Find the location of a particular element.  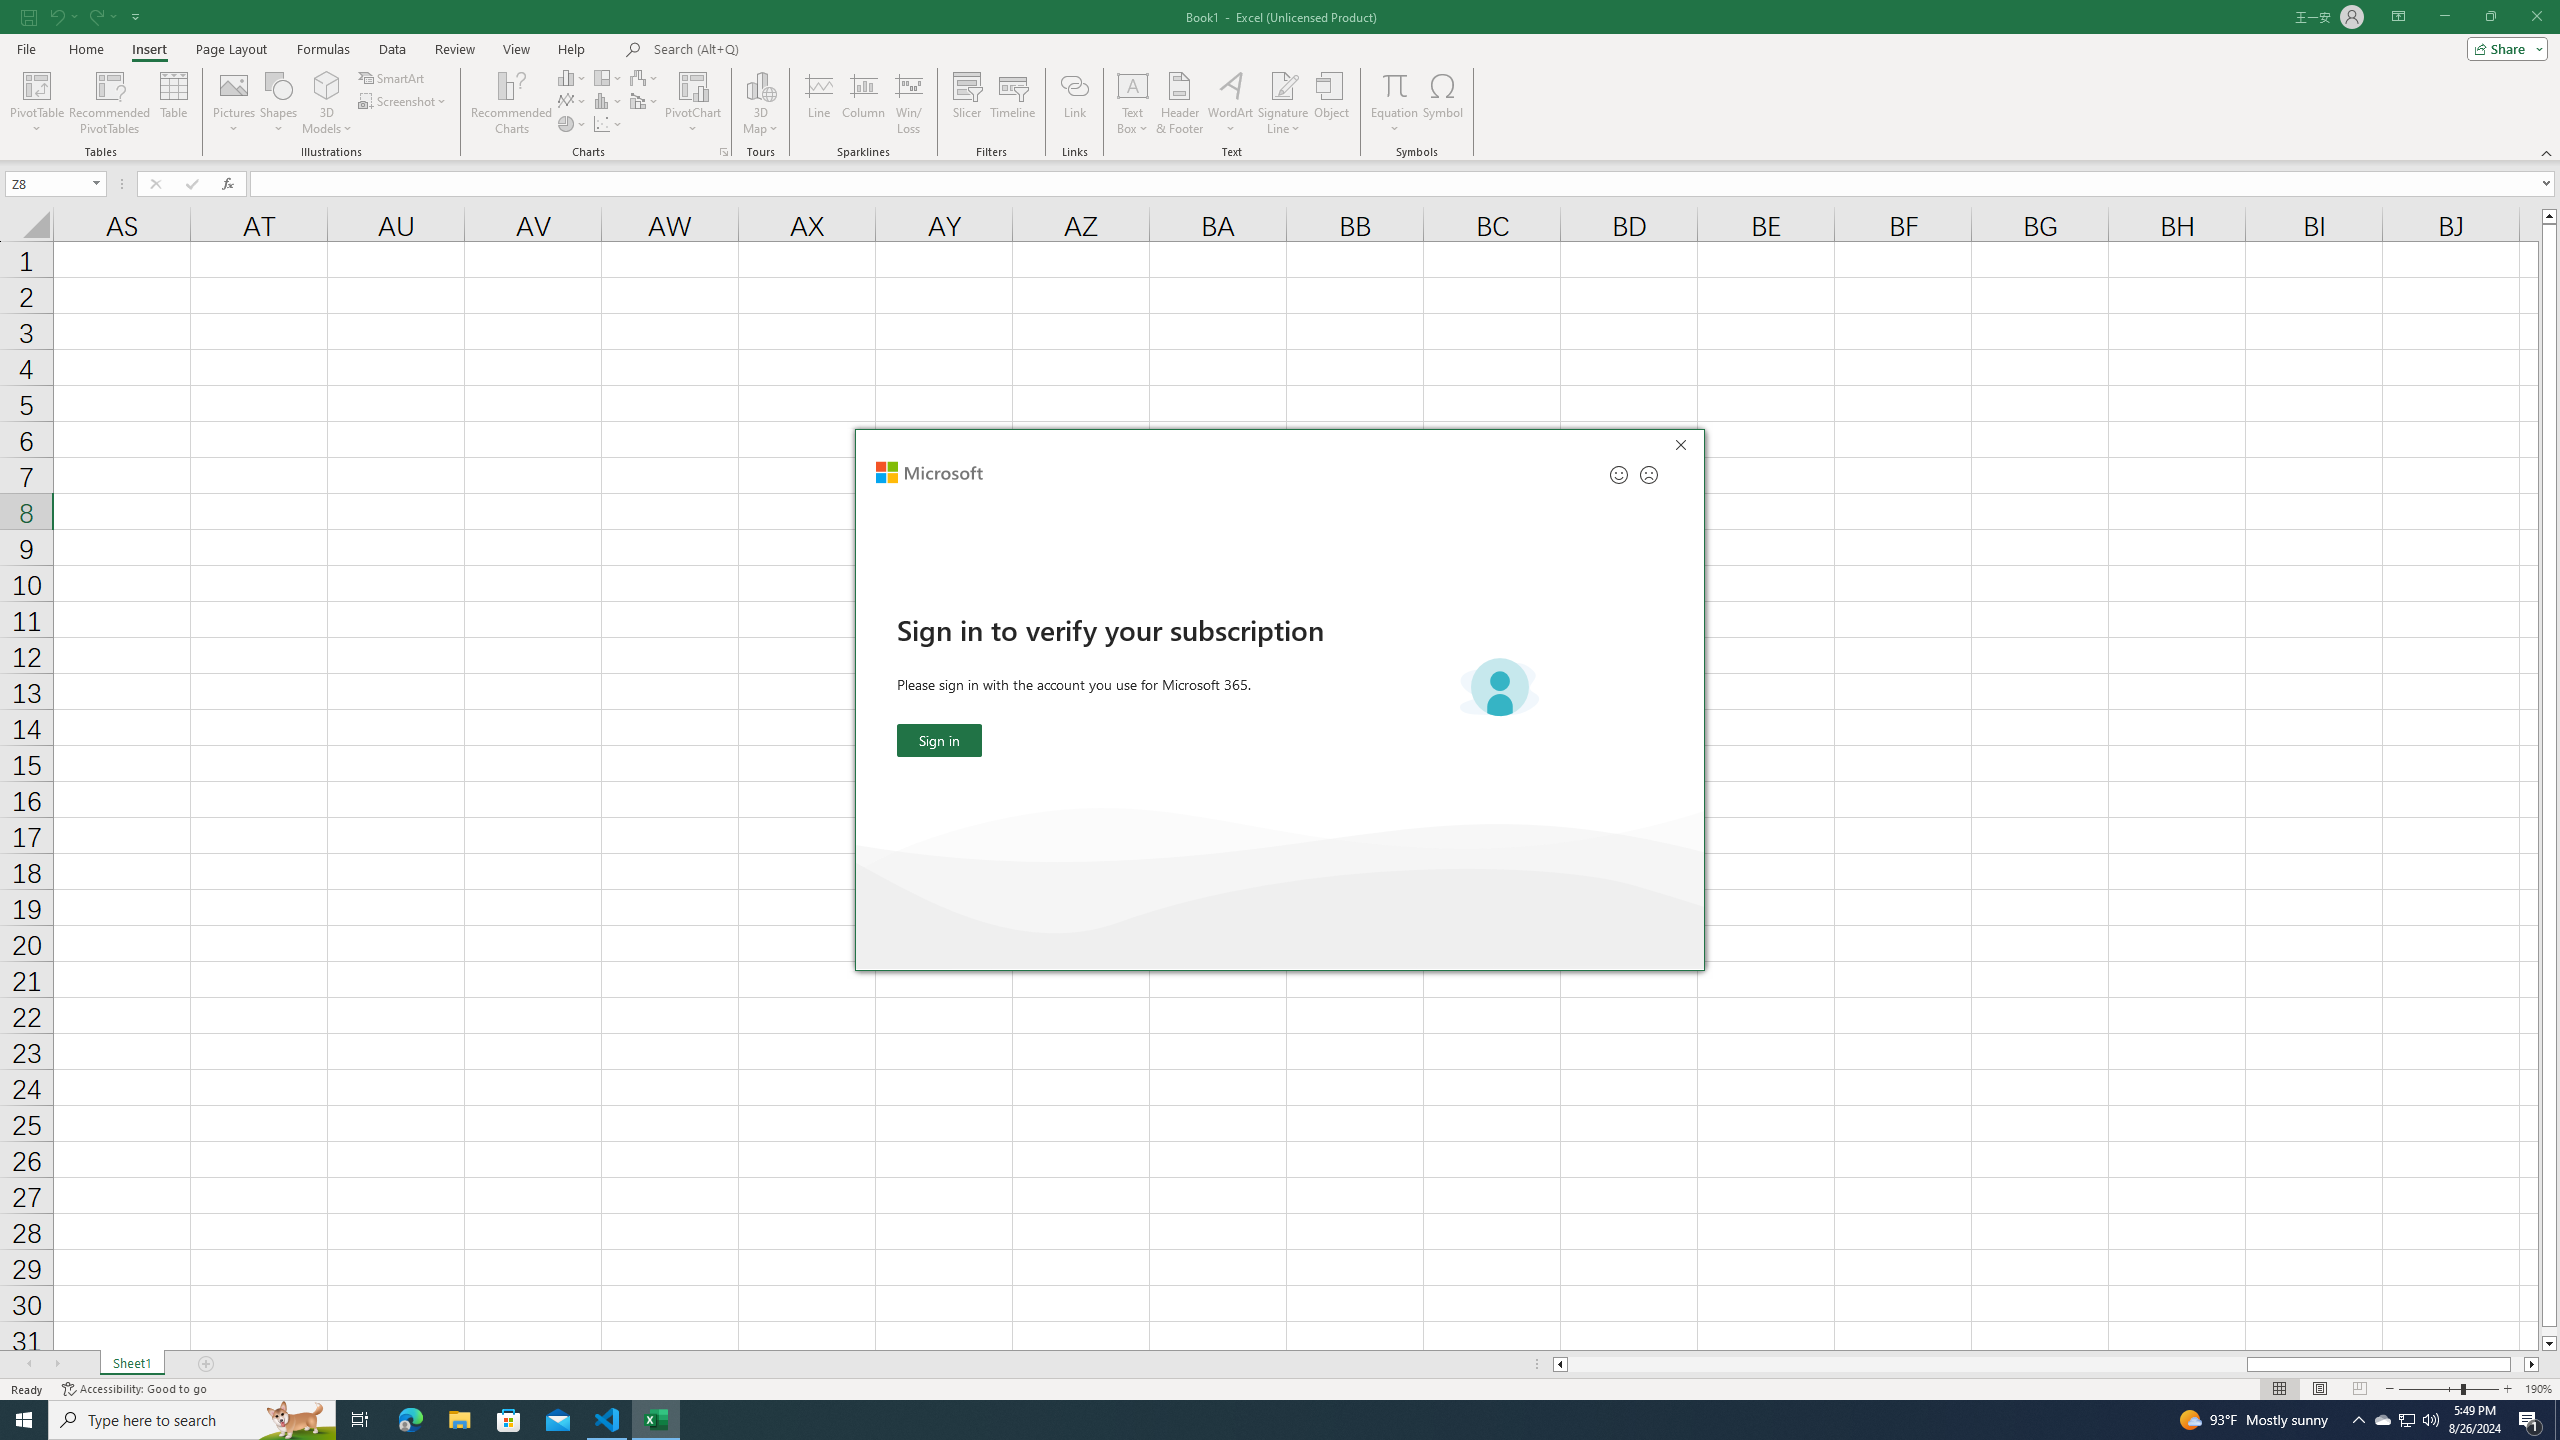

Signature Line is located at coordinates (1283, 85).